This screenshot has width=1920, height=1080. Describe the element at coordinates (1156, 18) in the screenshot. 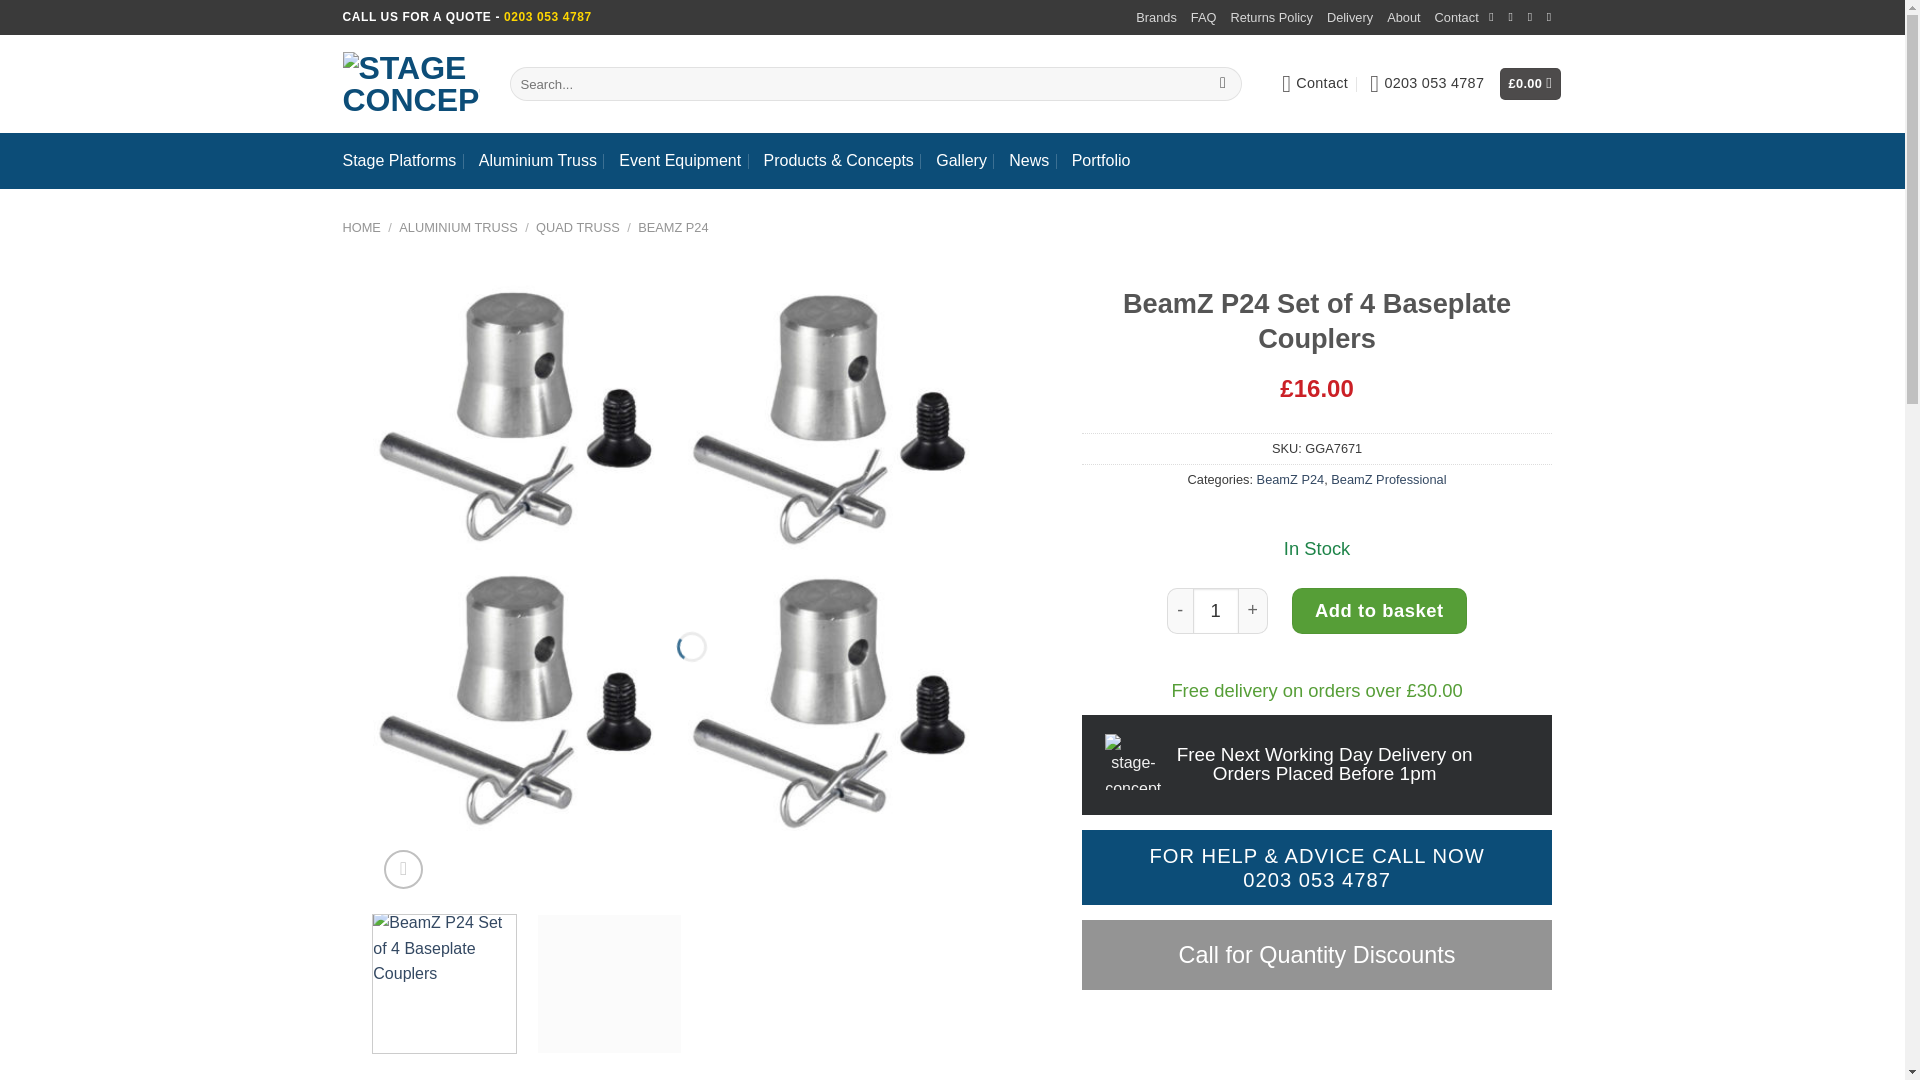

I see `Brands` at that location.